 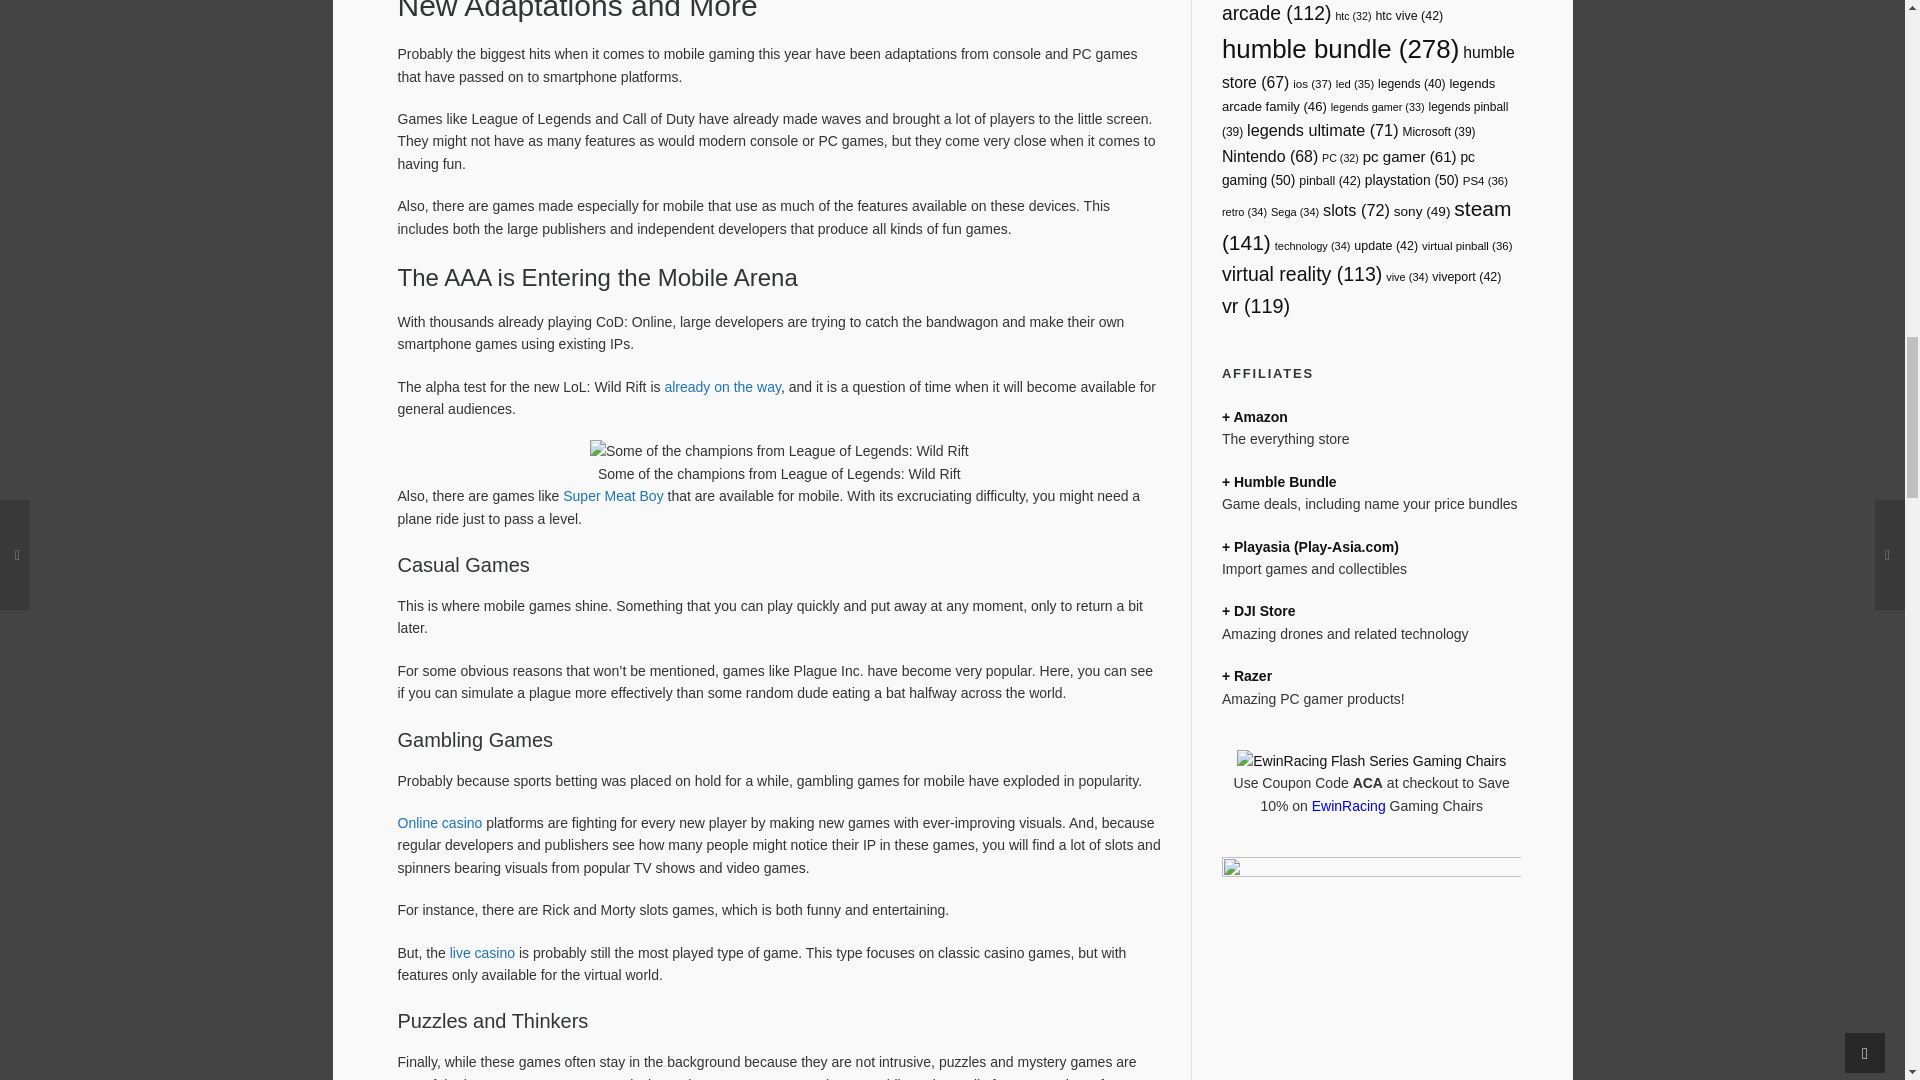 What do you see at coordinates (440, 822) in the screenshot?
I see `Online casino` at bounding box center [440, 822].